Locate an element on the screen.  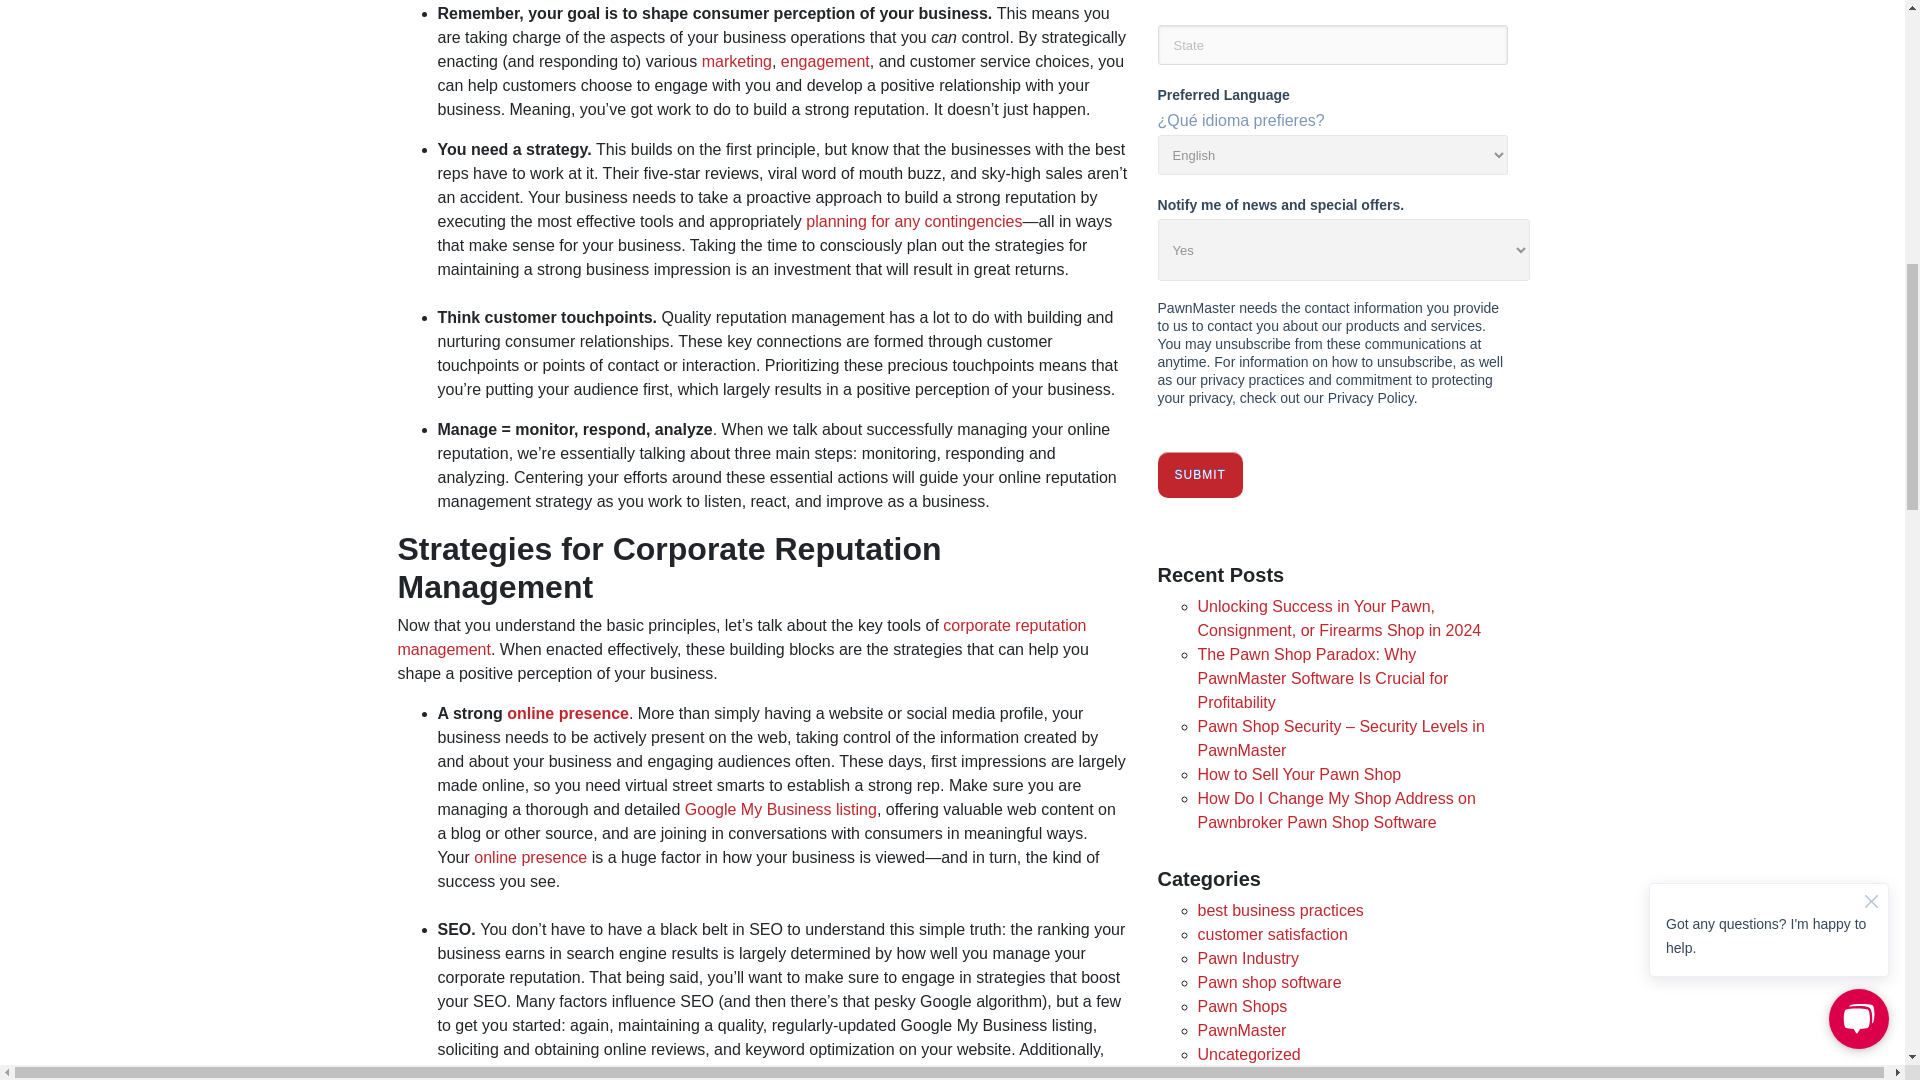
Submit is located at coordinates (1200, 474).